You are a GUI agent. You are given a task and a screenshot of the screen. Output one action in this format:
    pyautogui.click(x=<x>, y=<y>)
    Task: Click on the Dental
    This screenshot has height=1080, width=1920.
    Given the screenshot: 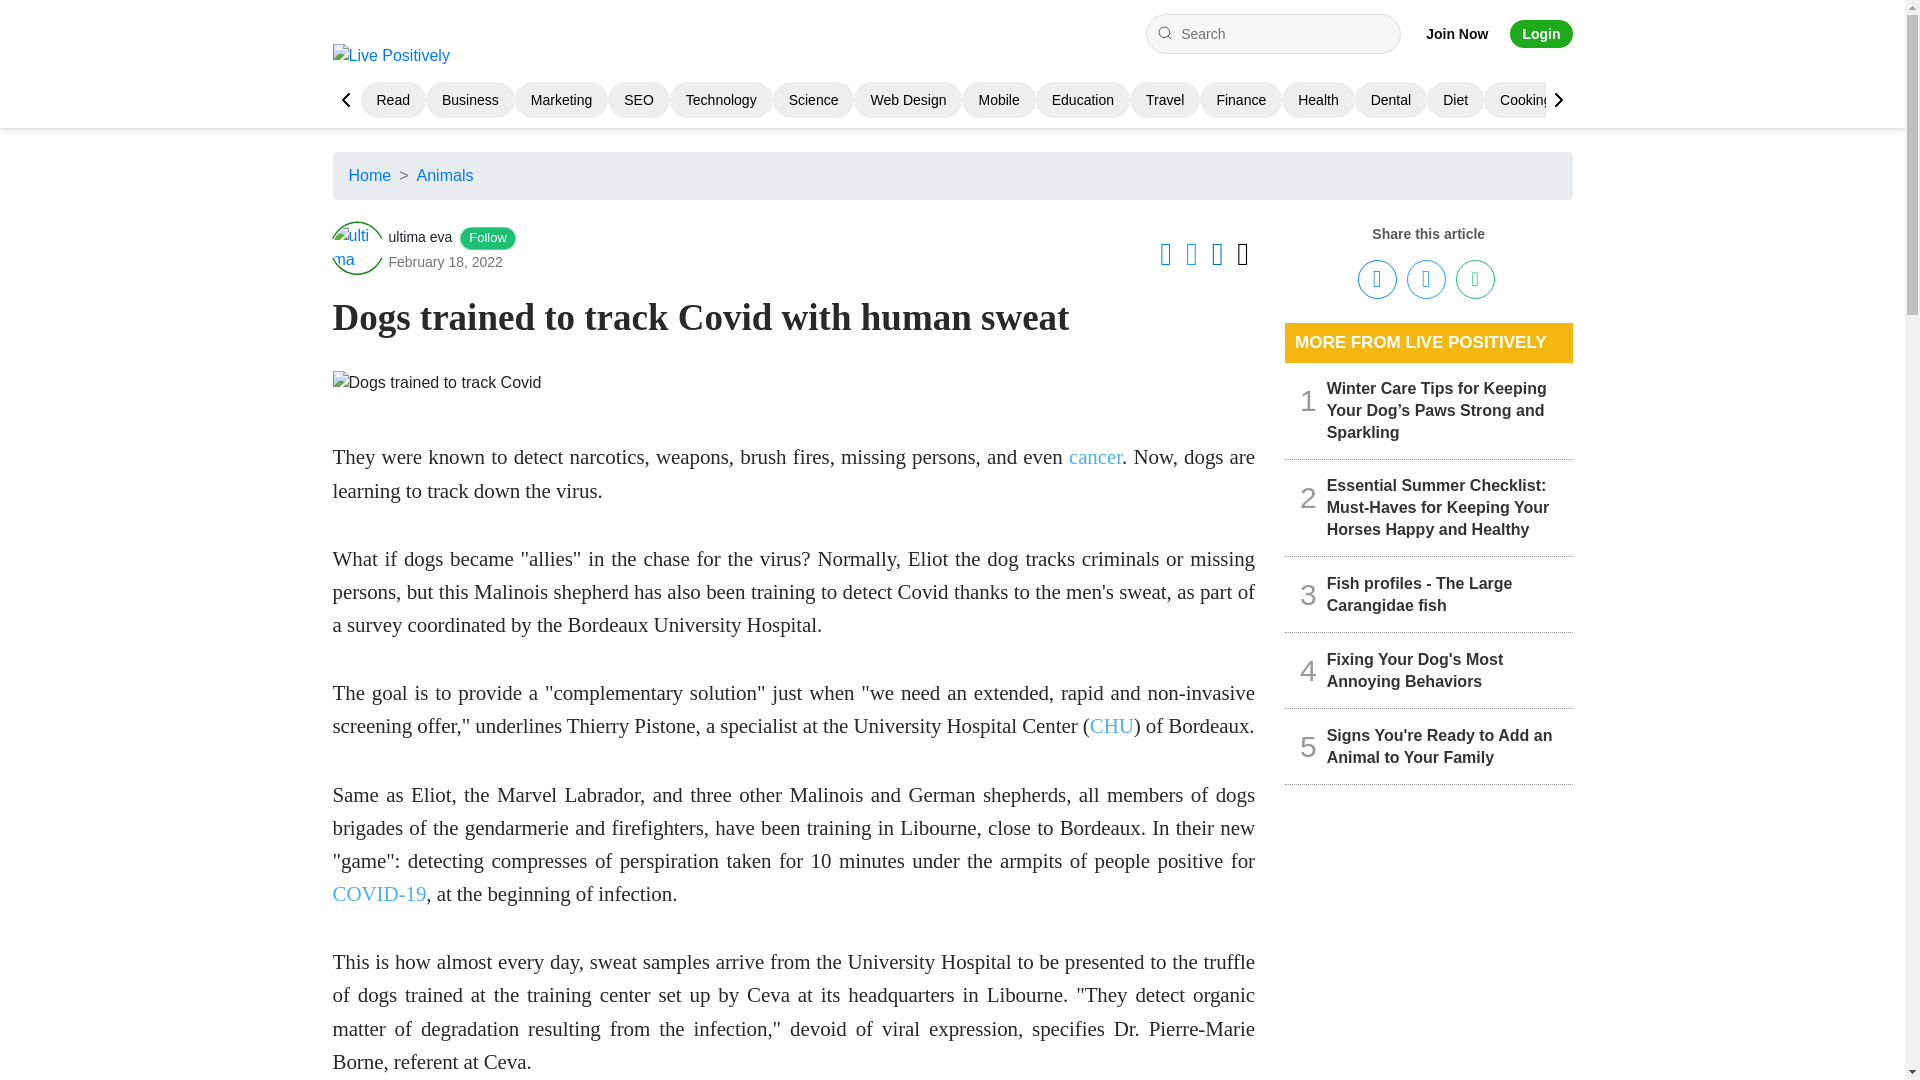 What is the action you would take?
    pyautogui.click(x=1390, y=100)
    